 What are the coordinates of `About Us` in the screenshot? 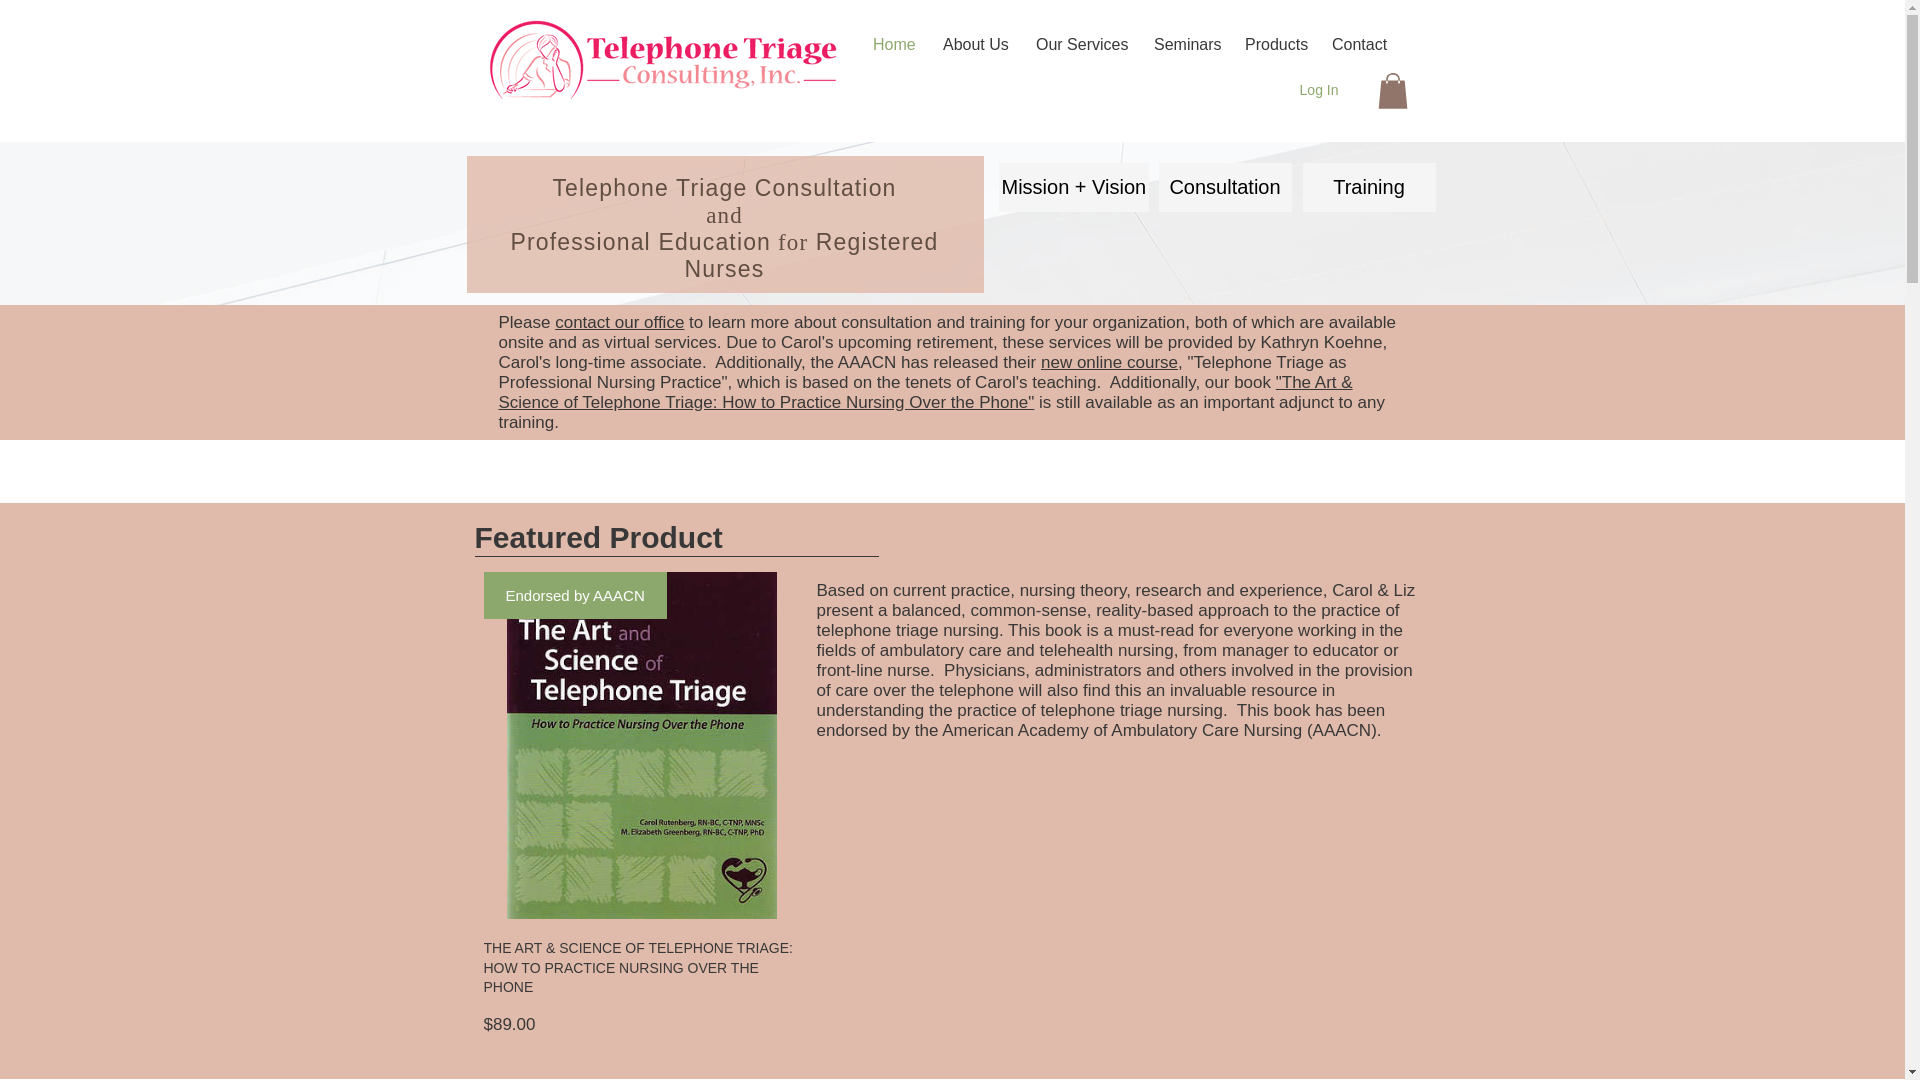 It's located at (974, 44).